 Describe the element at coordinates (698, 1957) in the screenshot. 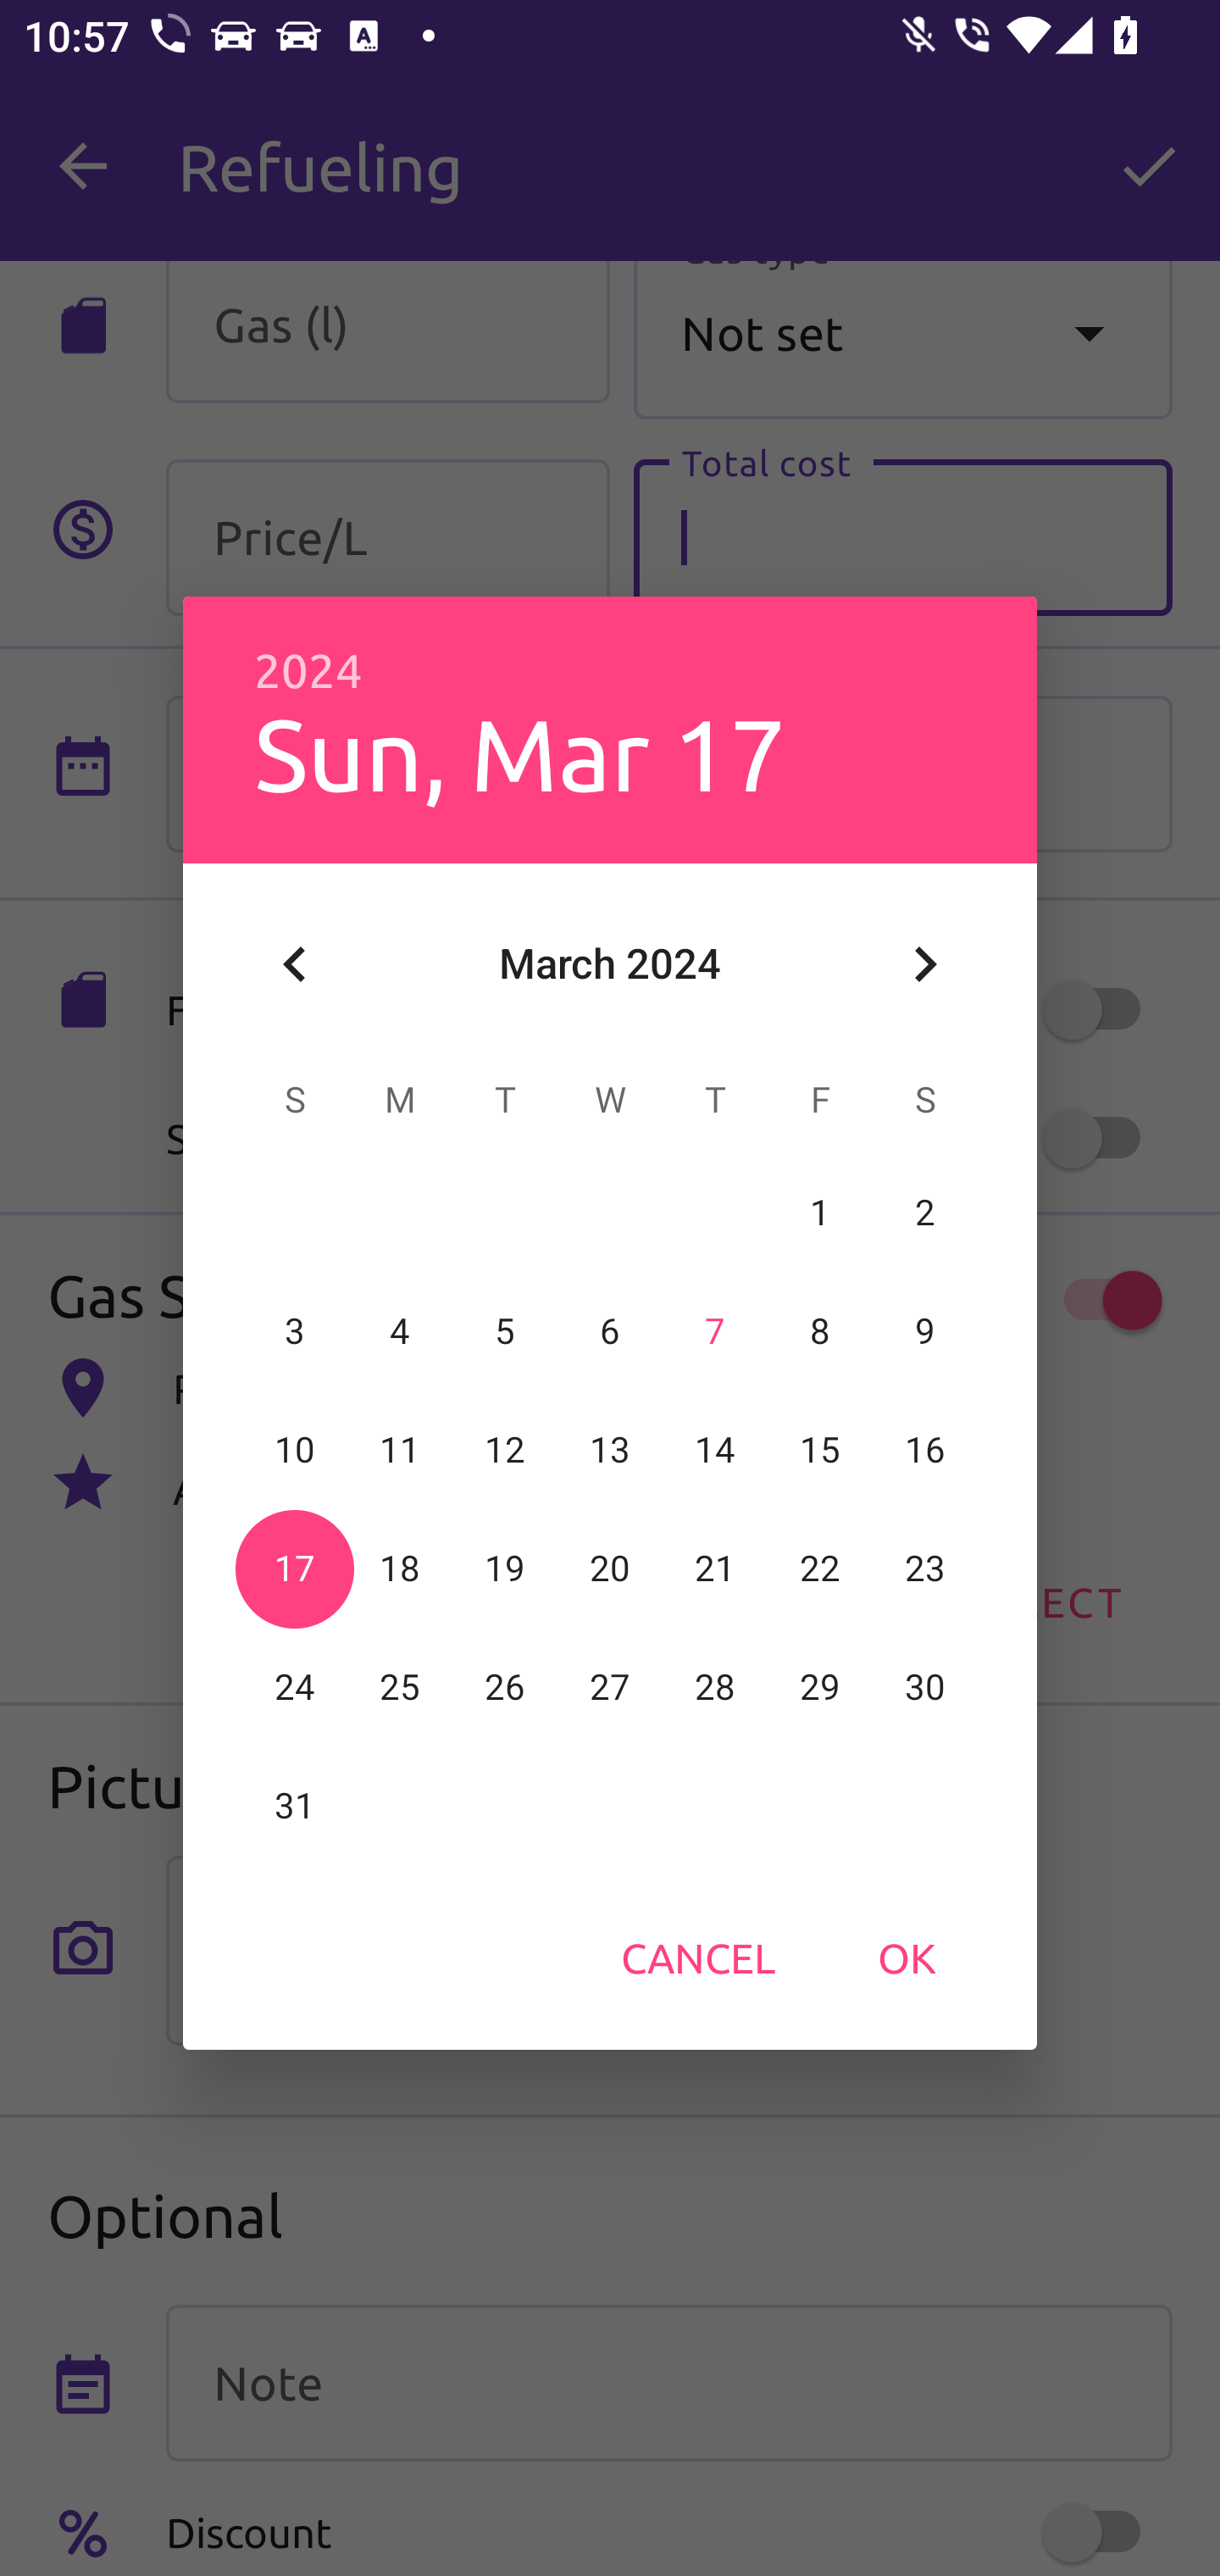

I see `CANCEL` at that location.